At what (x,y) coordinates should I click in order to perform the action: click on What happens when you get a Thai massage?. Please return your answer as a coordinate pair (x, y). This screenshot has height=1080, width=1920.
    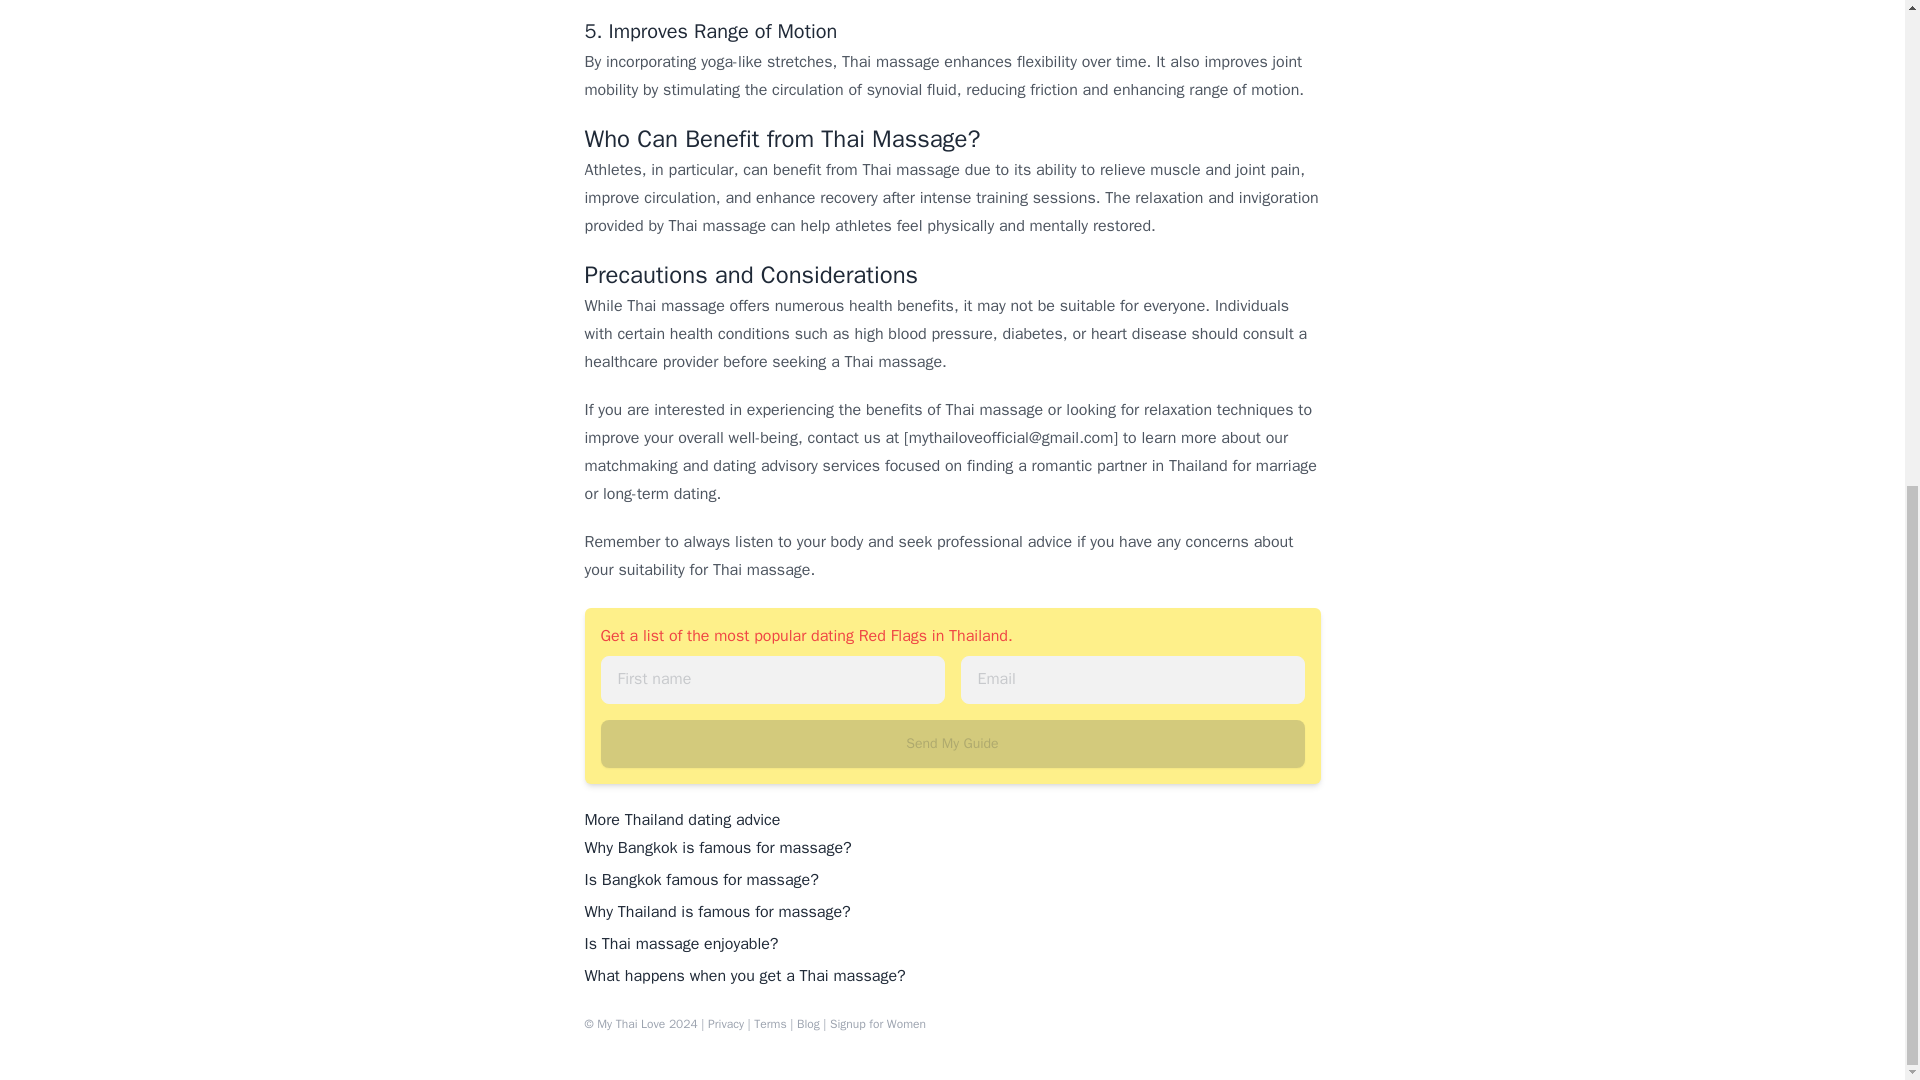
    Looking at the image, I should click on (744, 976).